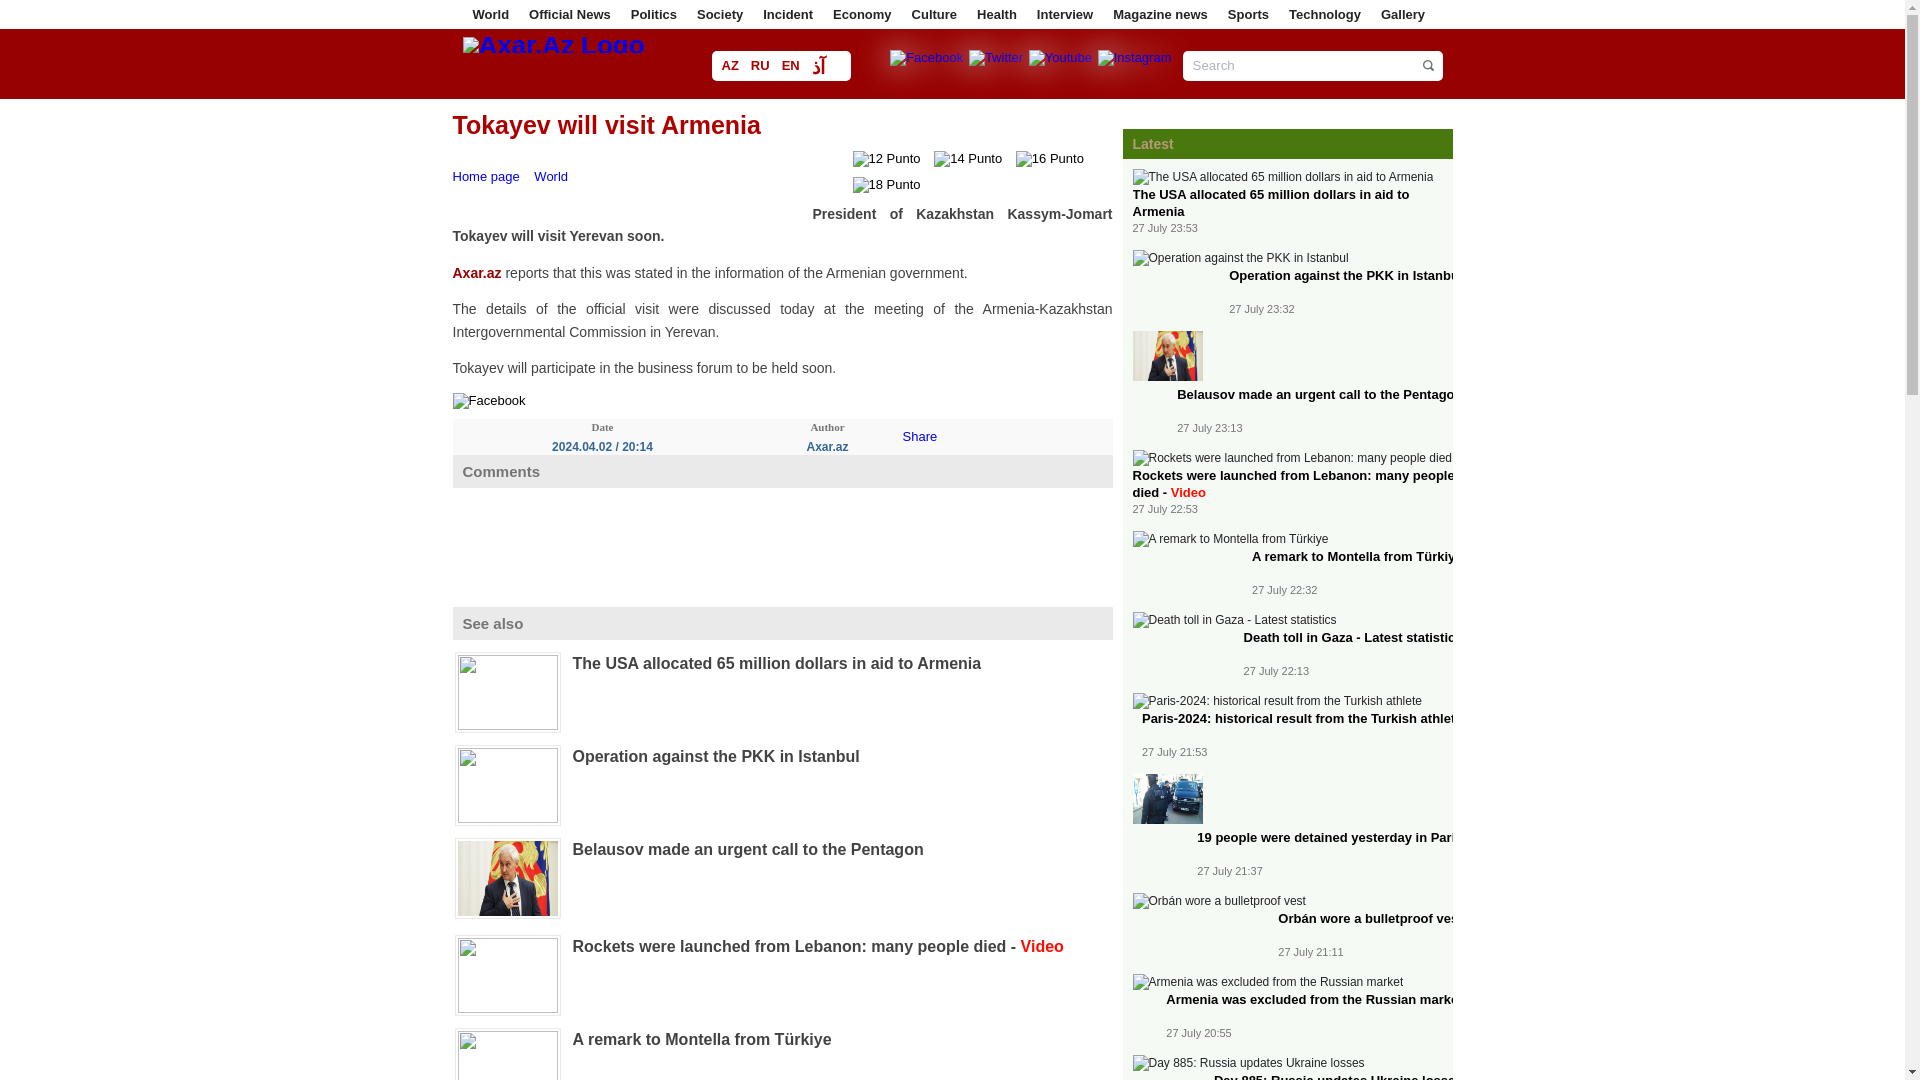 Image resolution: width=1920 pixels, height=1080 pixels. I want to click on Politics, so click(654, 14).